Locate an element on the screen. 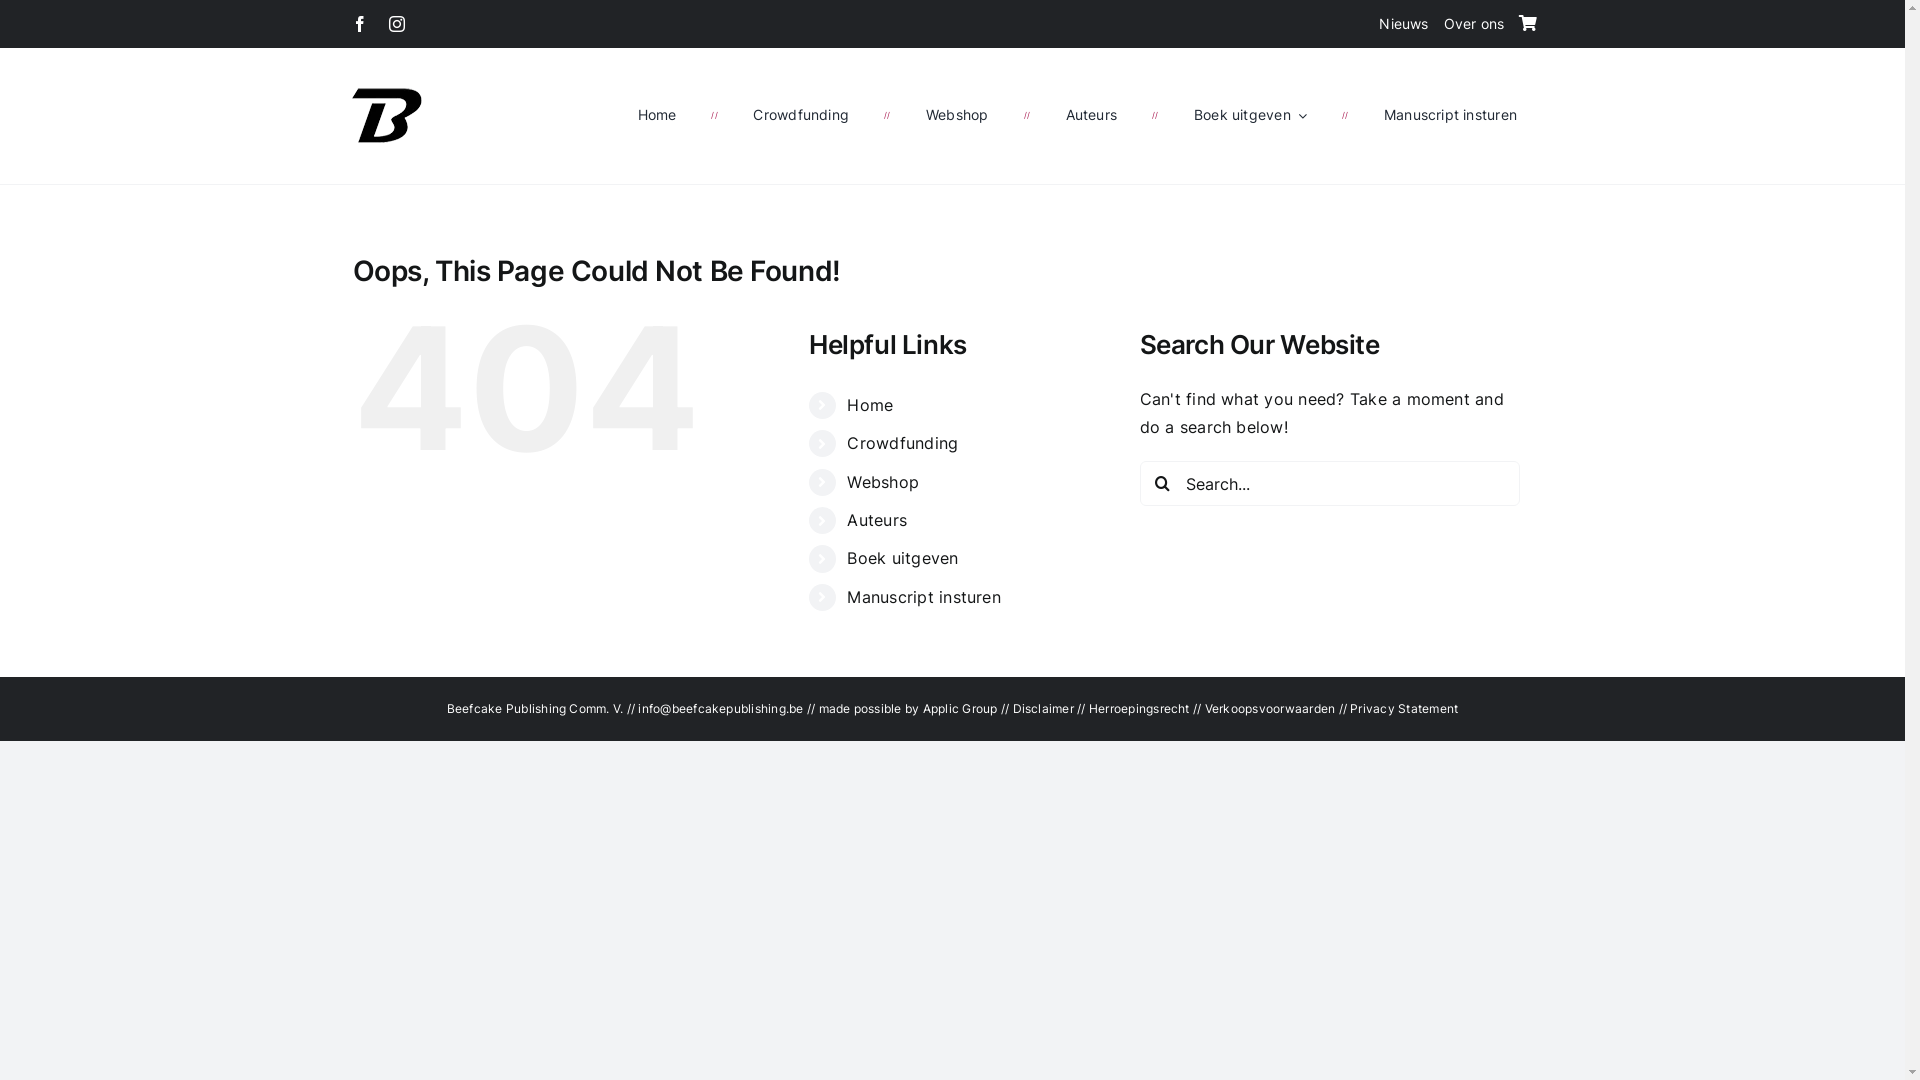 The height and width of the screenshot is (1080, 1920). Herroepingsrecht is located at coordinates (1140, 708).